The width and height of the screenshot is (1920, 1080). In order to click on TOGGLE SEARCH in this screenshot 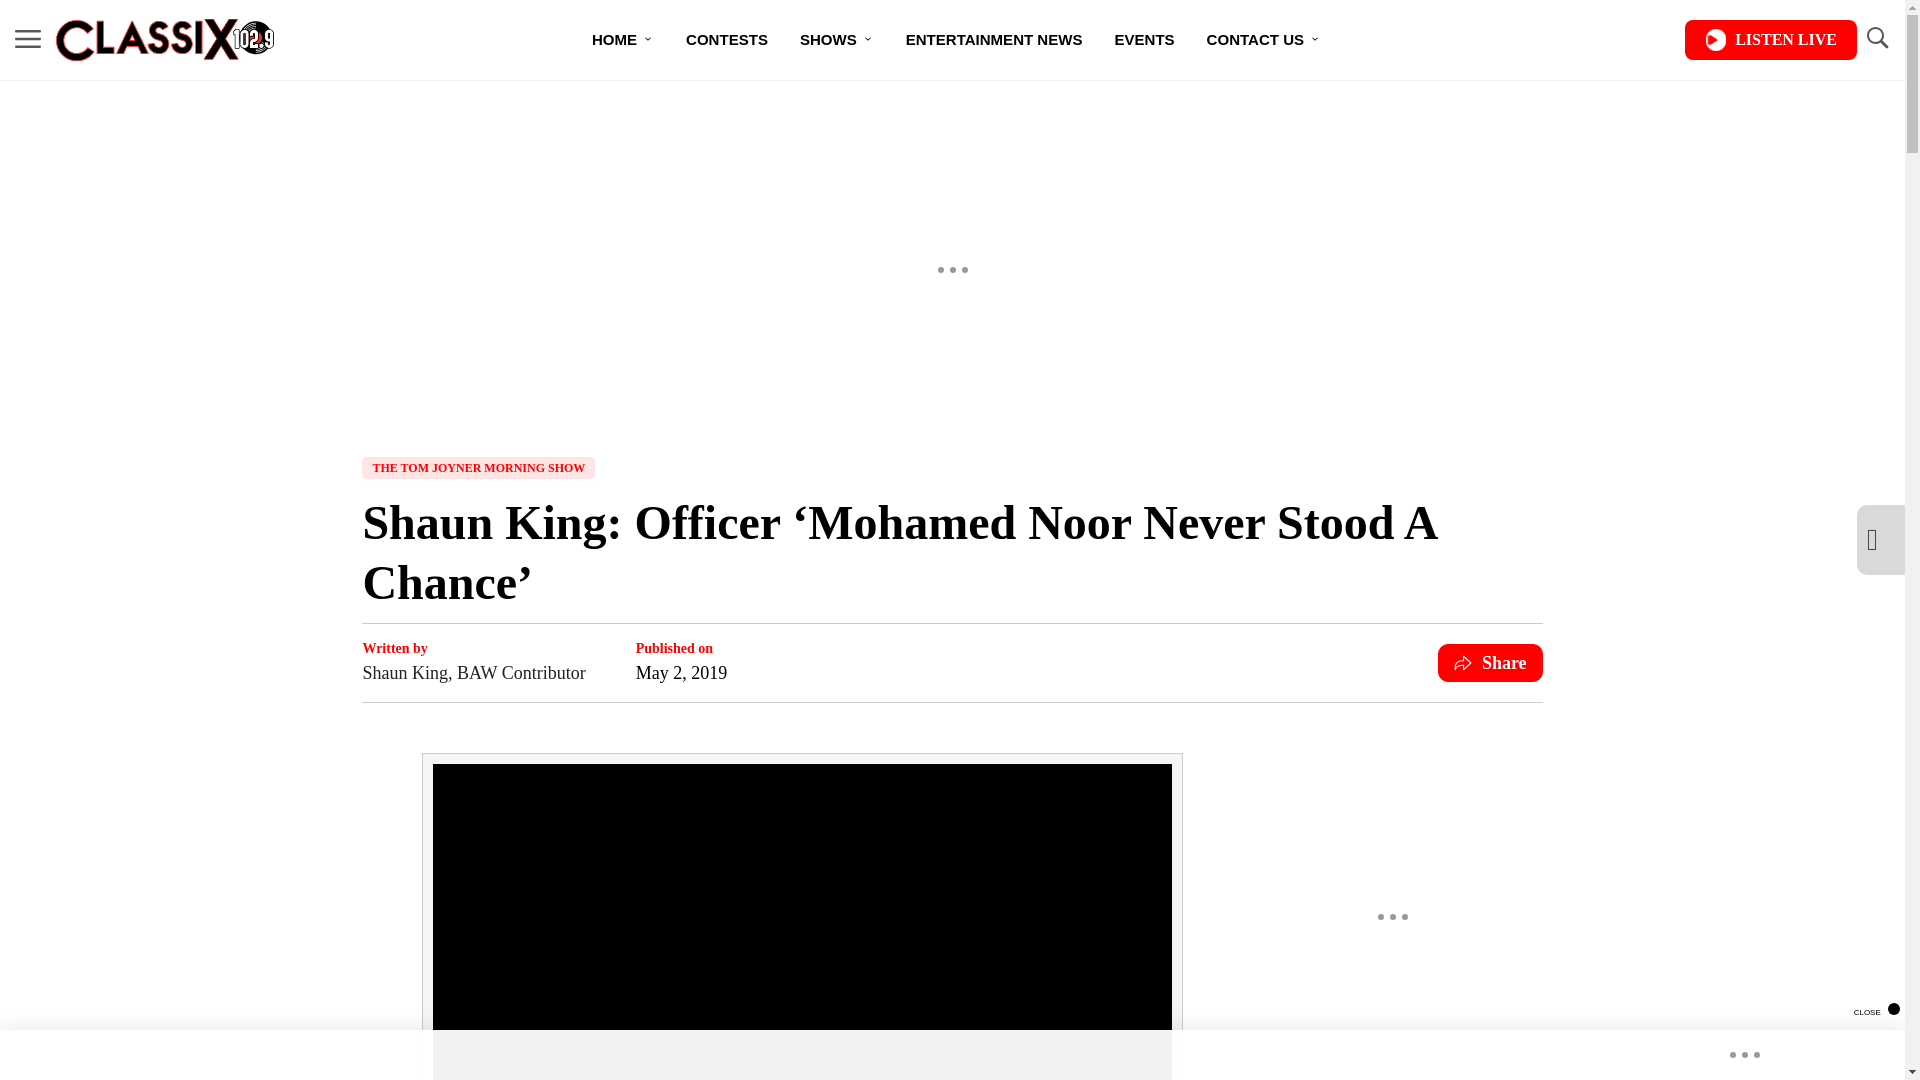, I will do `click(1876, 40)`.